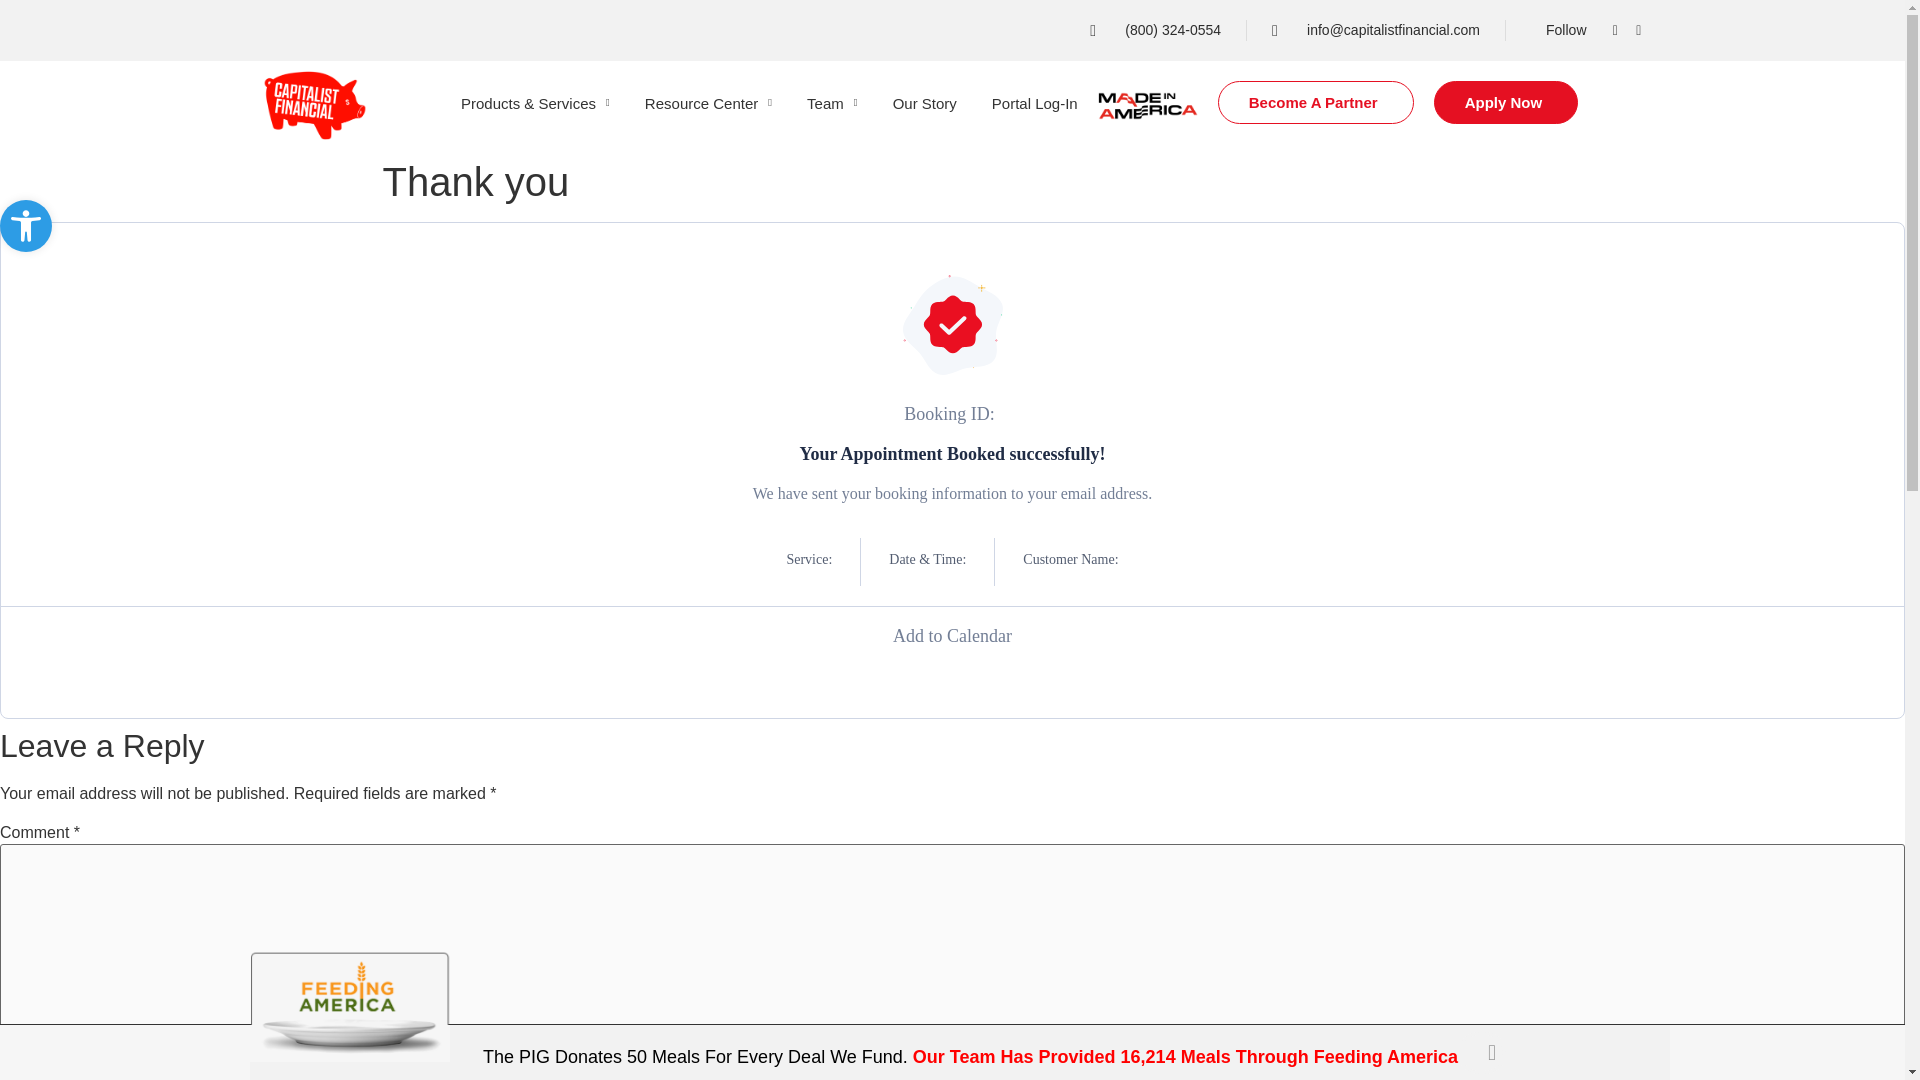  Describe the element at coordinates (708, 104) in the screenshot. I see `Resource Center` at that location.